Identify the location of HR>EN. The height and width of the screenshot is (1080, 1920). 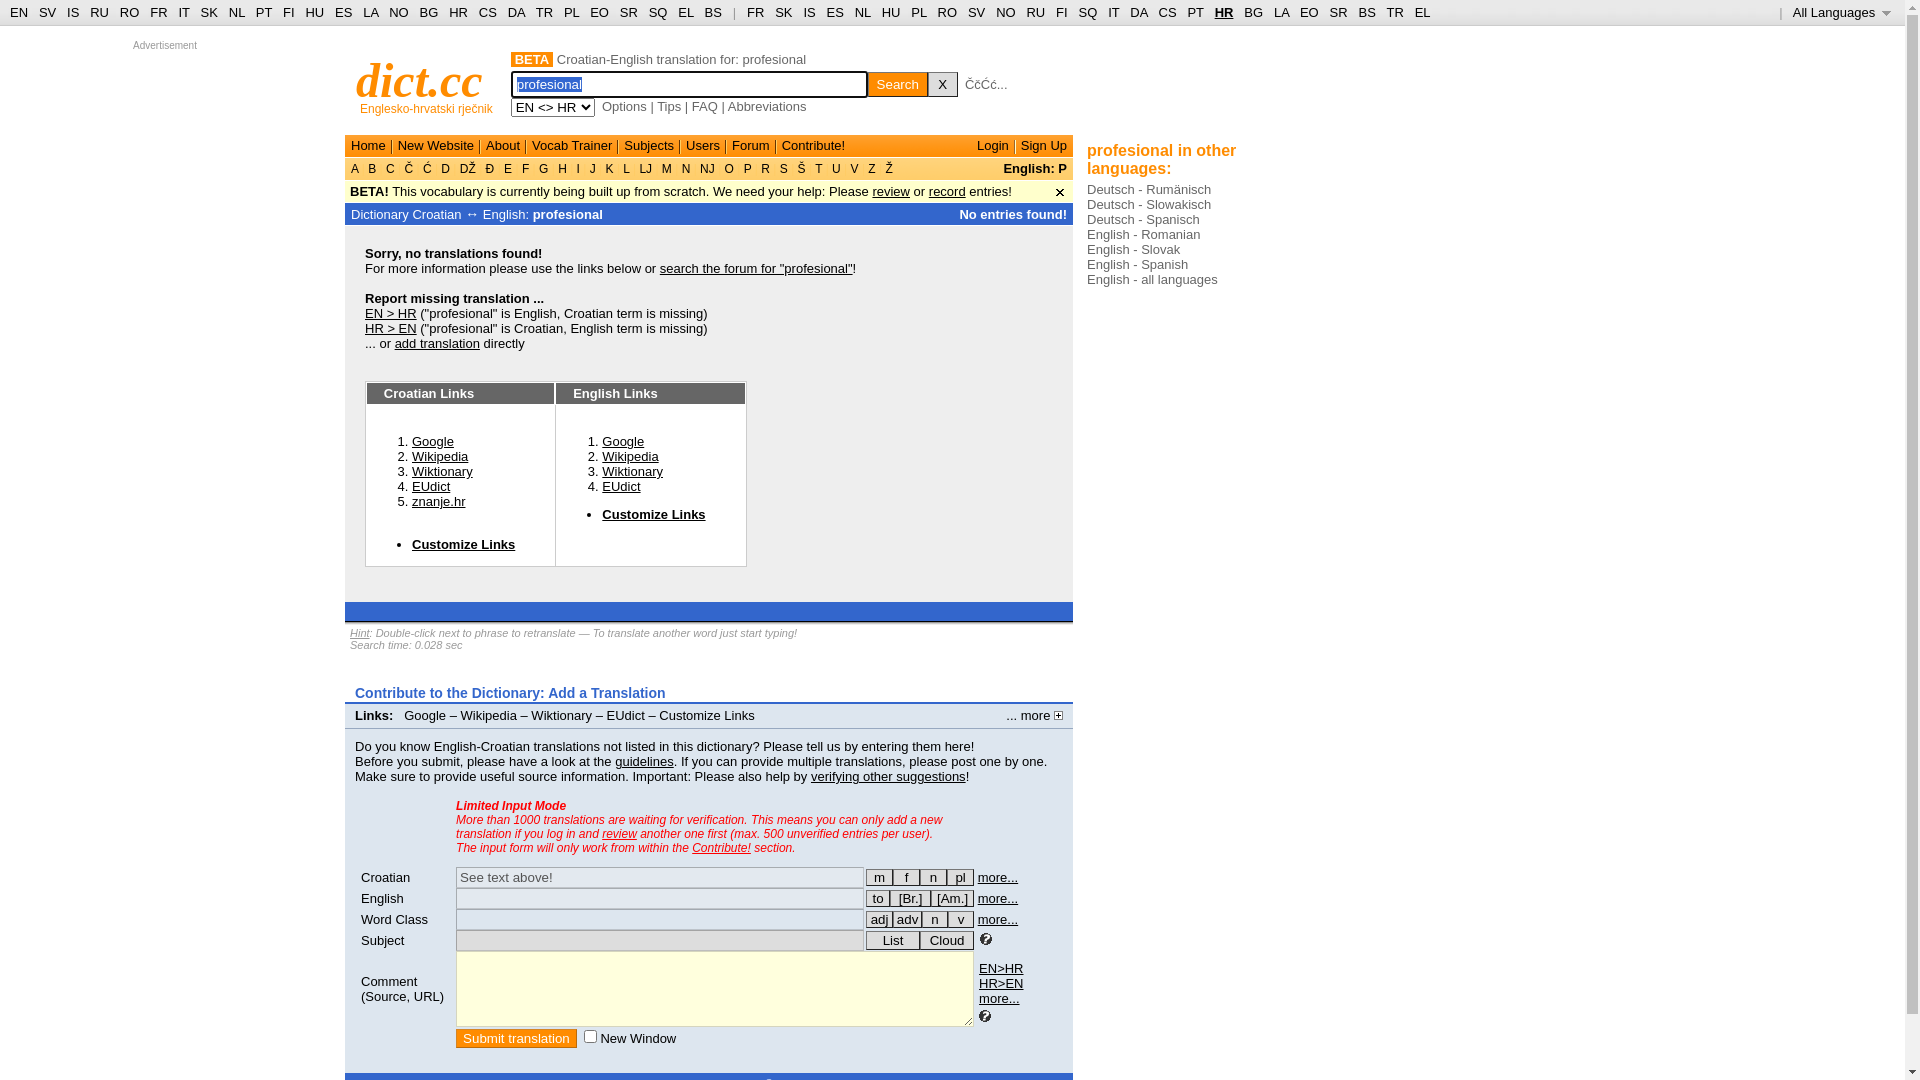
(1001, 984).